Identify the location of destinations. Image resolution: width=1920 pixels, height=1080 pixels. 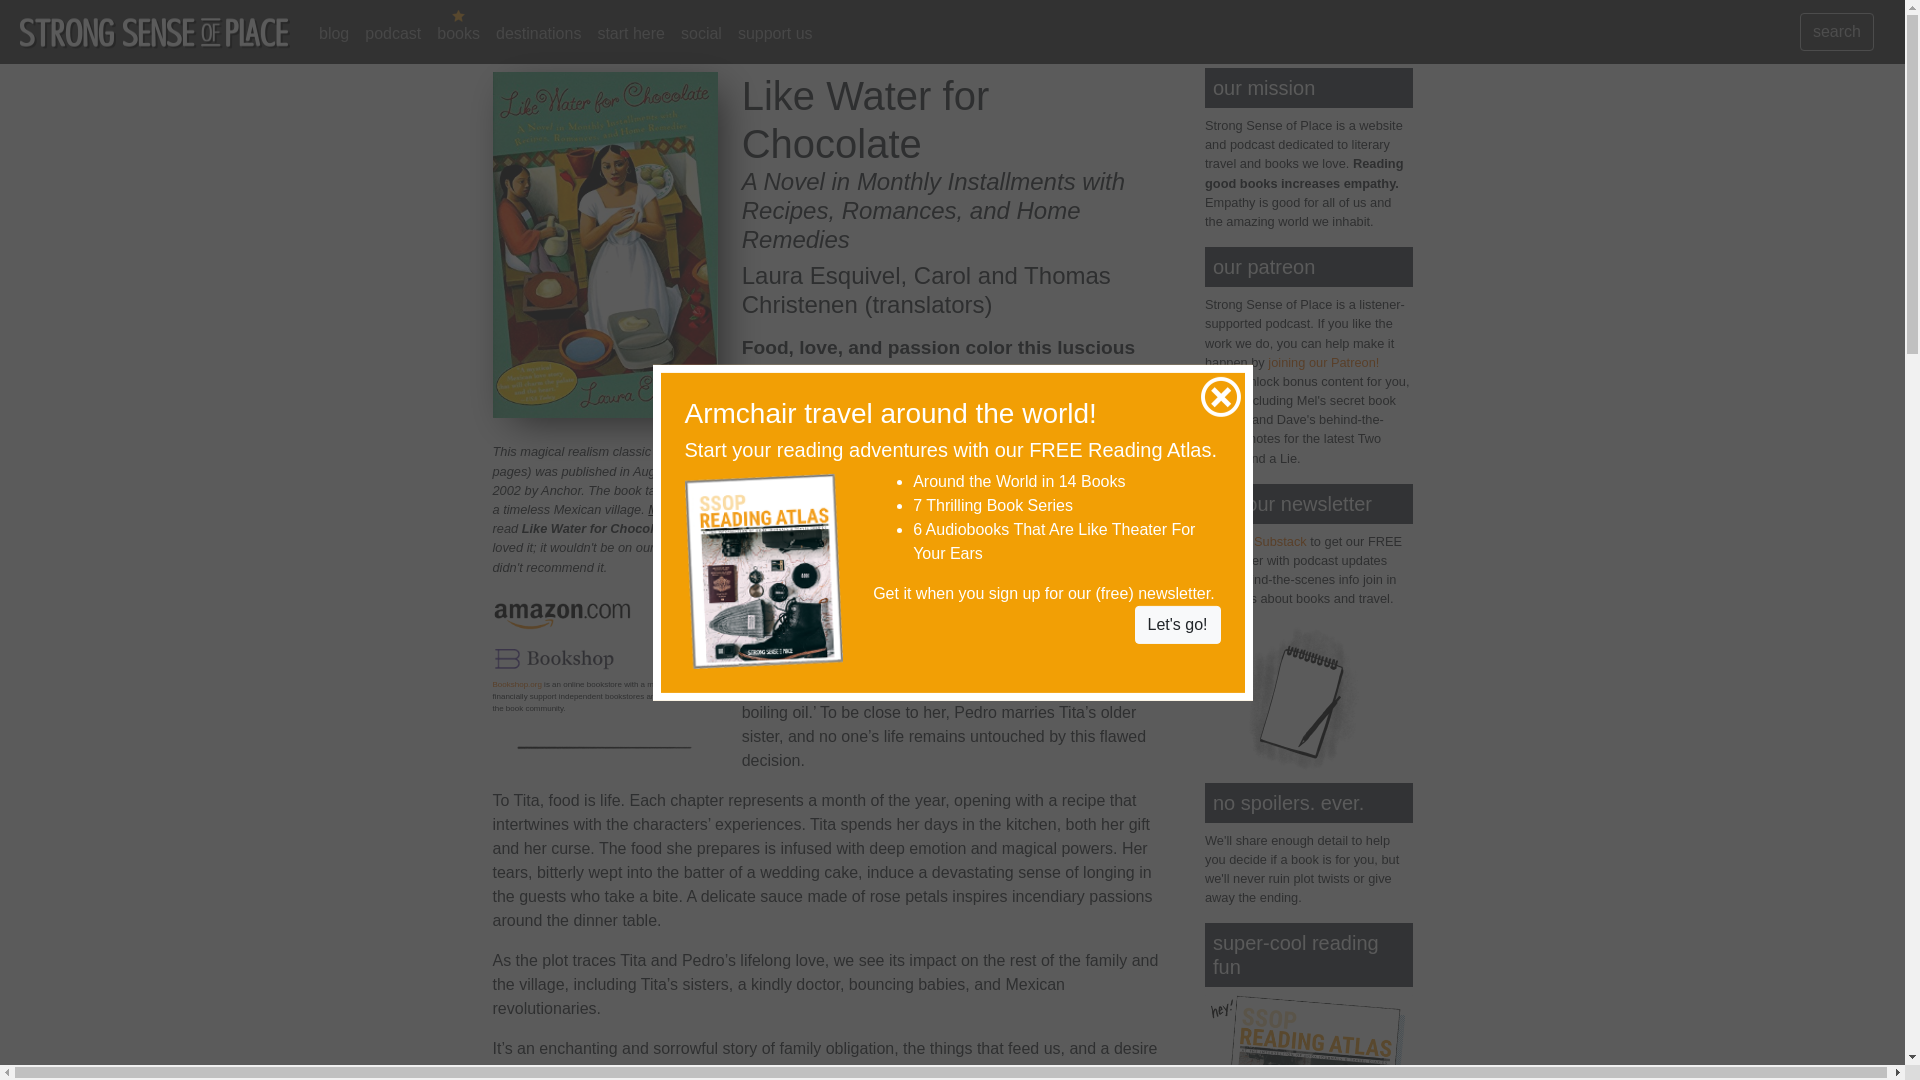
(538, 34).